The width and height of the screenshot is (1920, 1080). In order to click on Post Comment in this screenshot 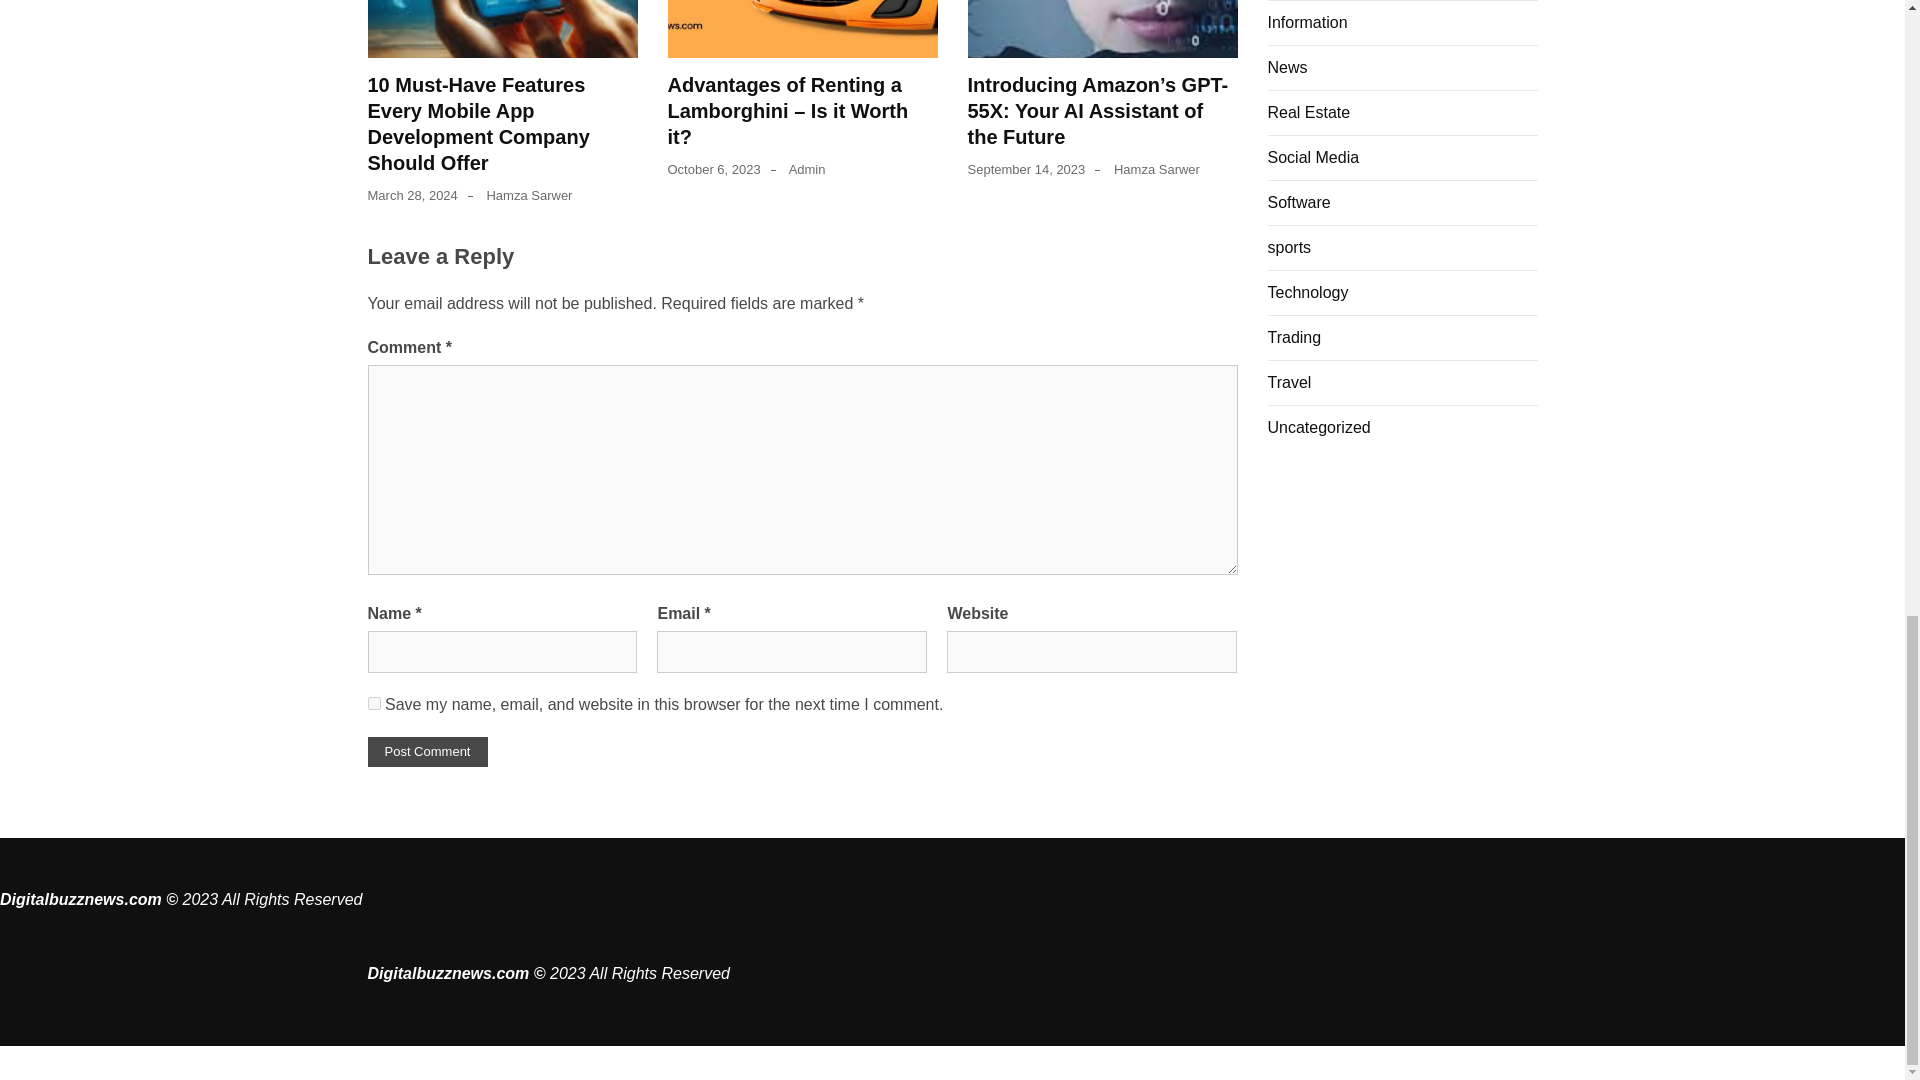, I will do `click(428, 751)`.